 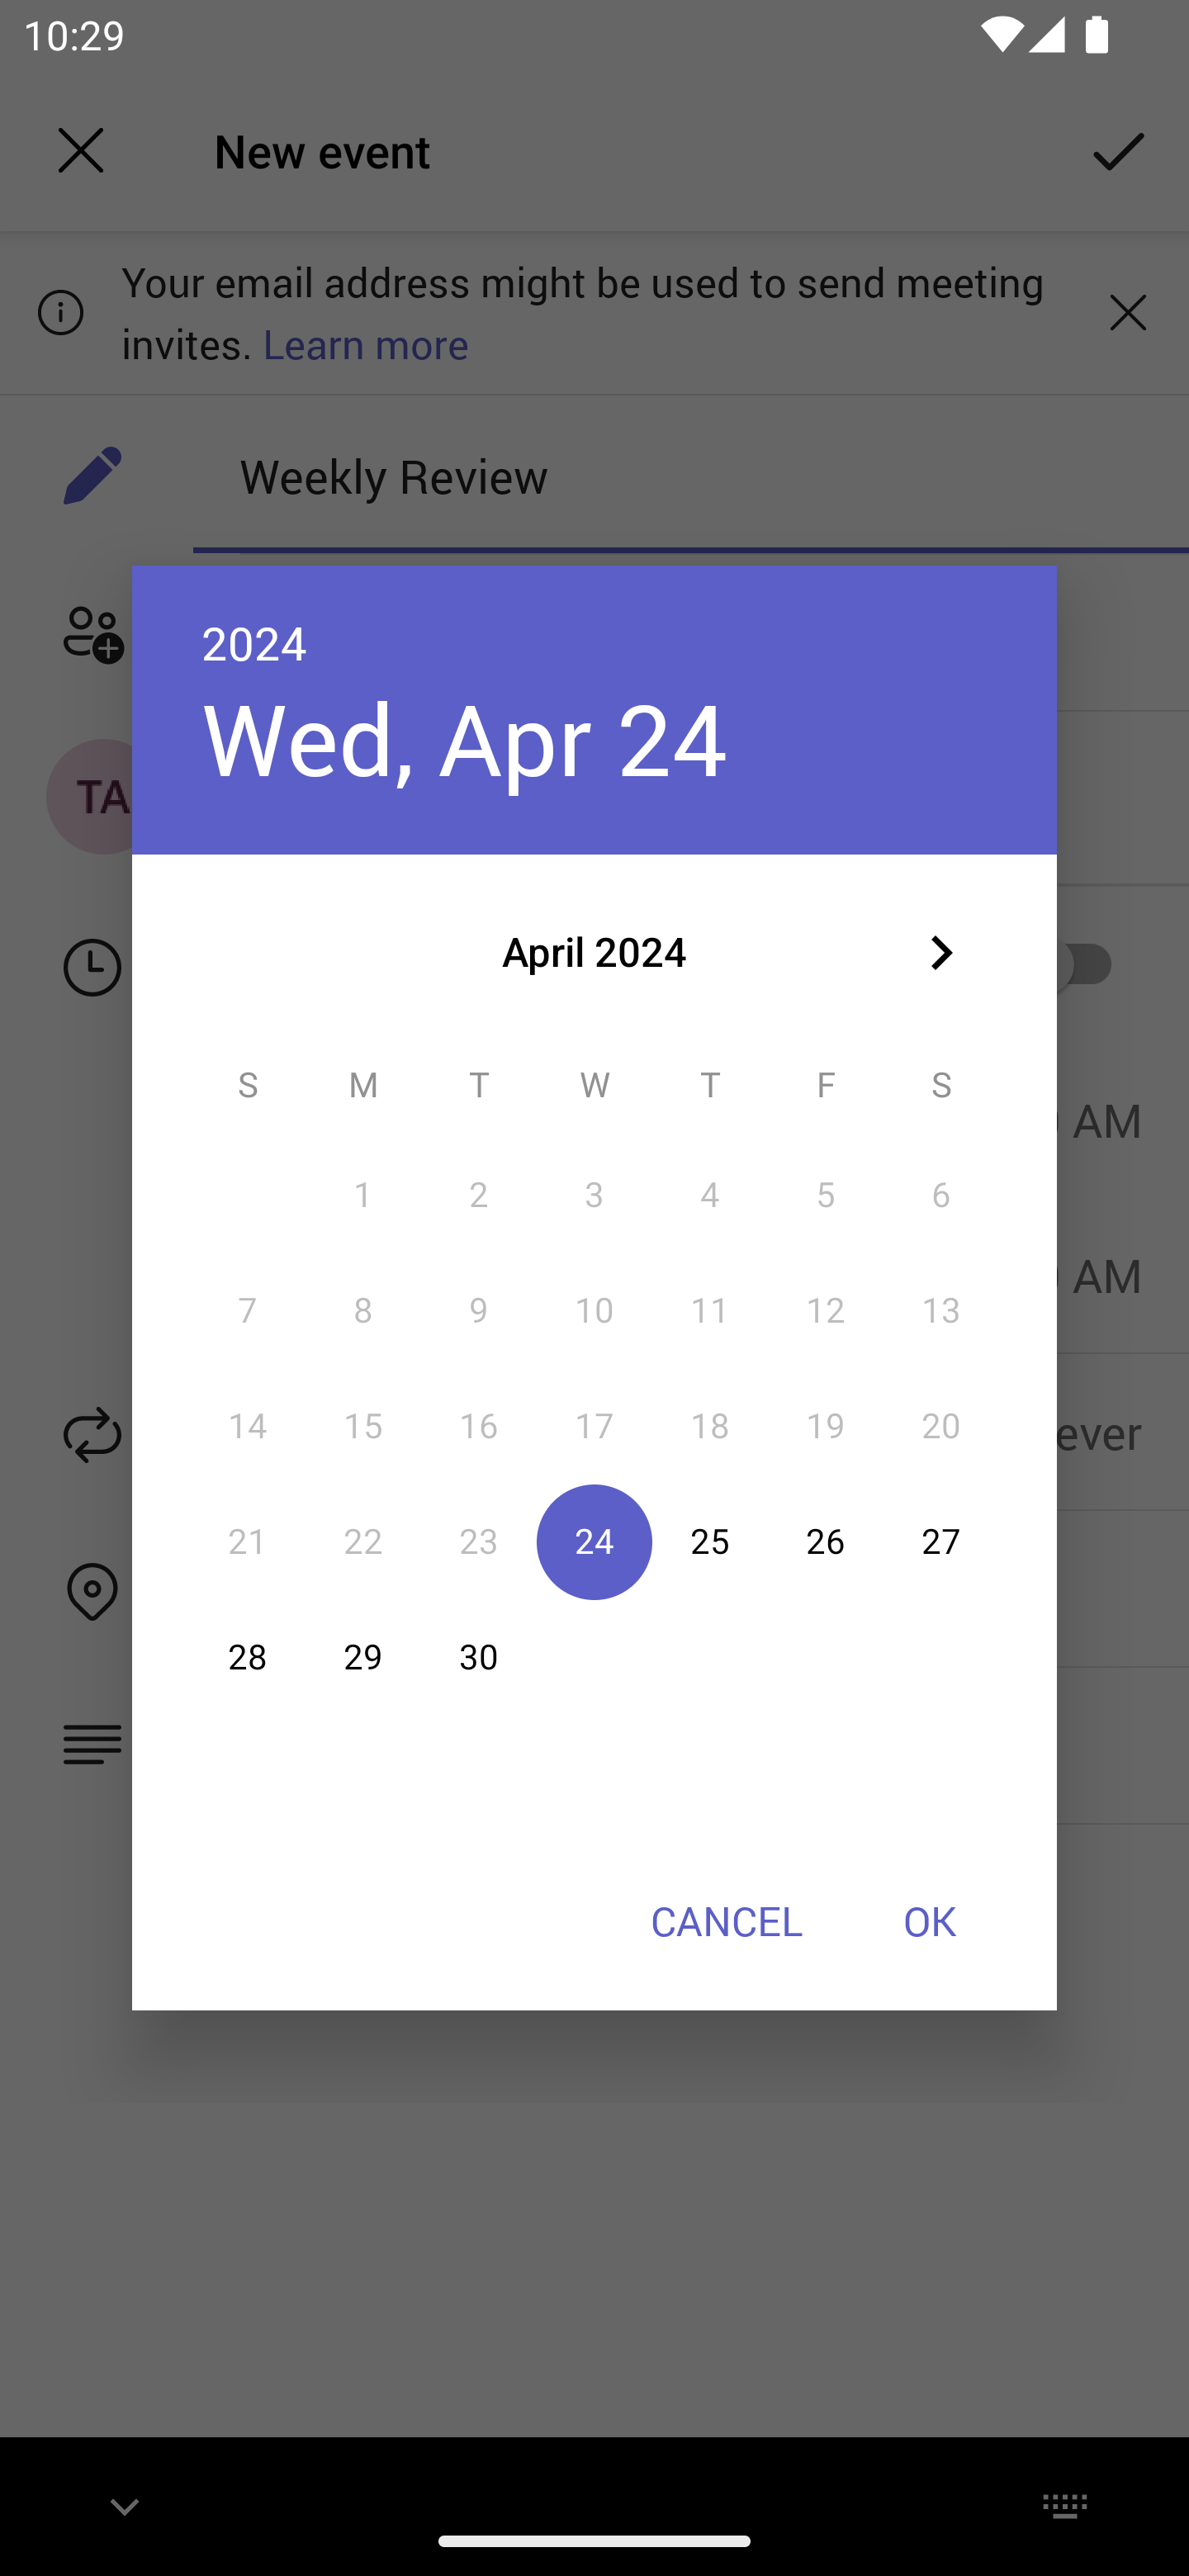 I want to click on 24 24 April 2024, so click(x=594, y=1541).